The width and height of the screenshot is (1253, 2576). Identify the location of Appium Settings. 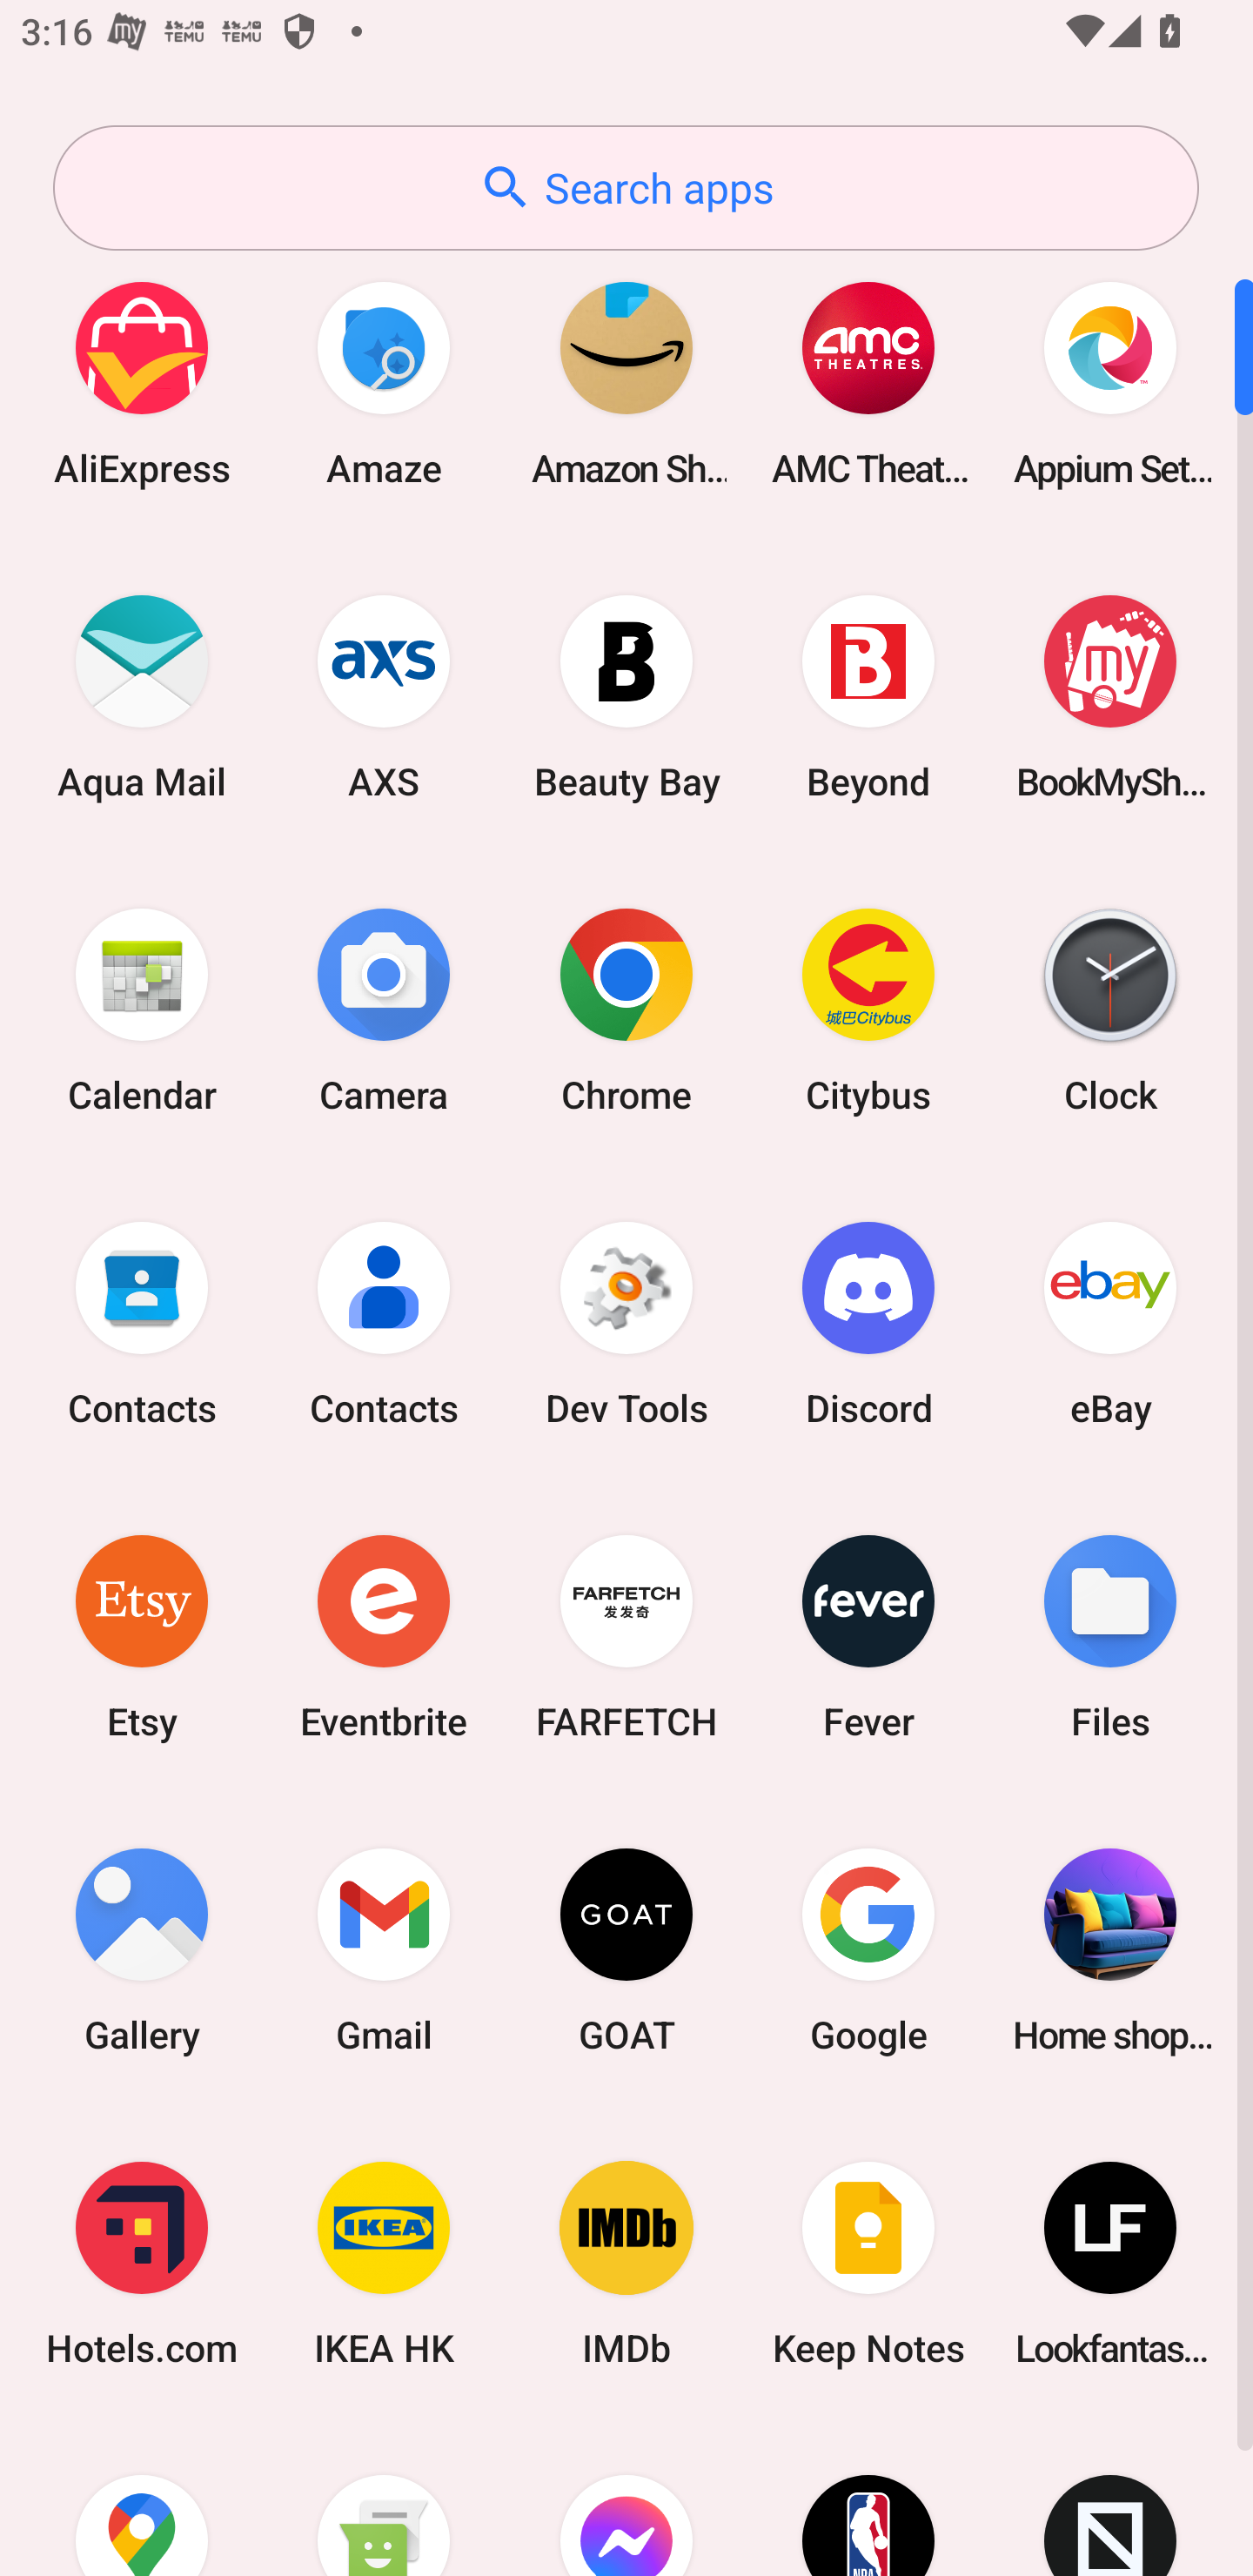
(1110, 383).